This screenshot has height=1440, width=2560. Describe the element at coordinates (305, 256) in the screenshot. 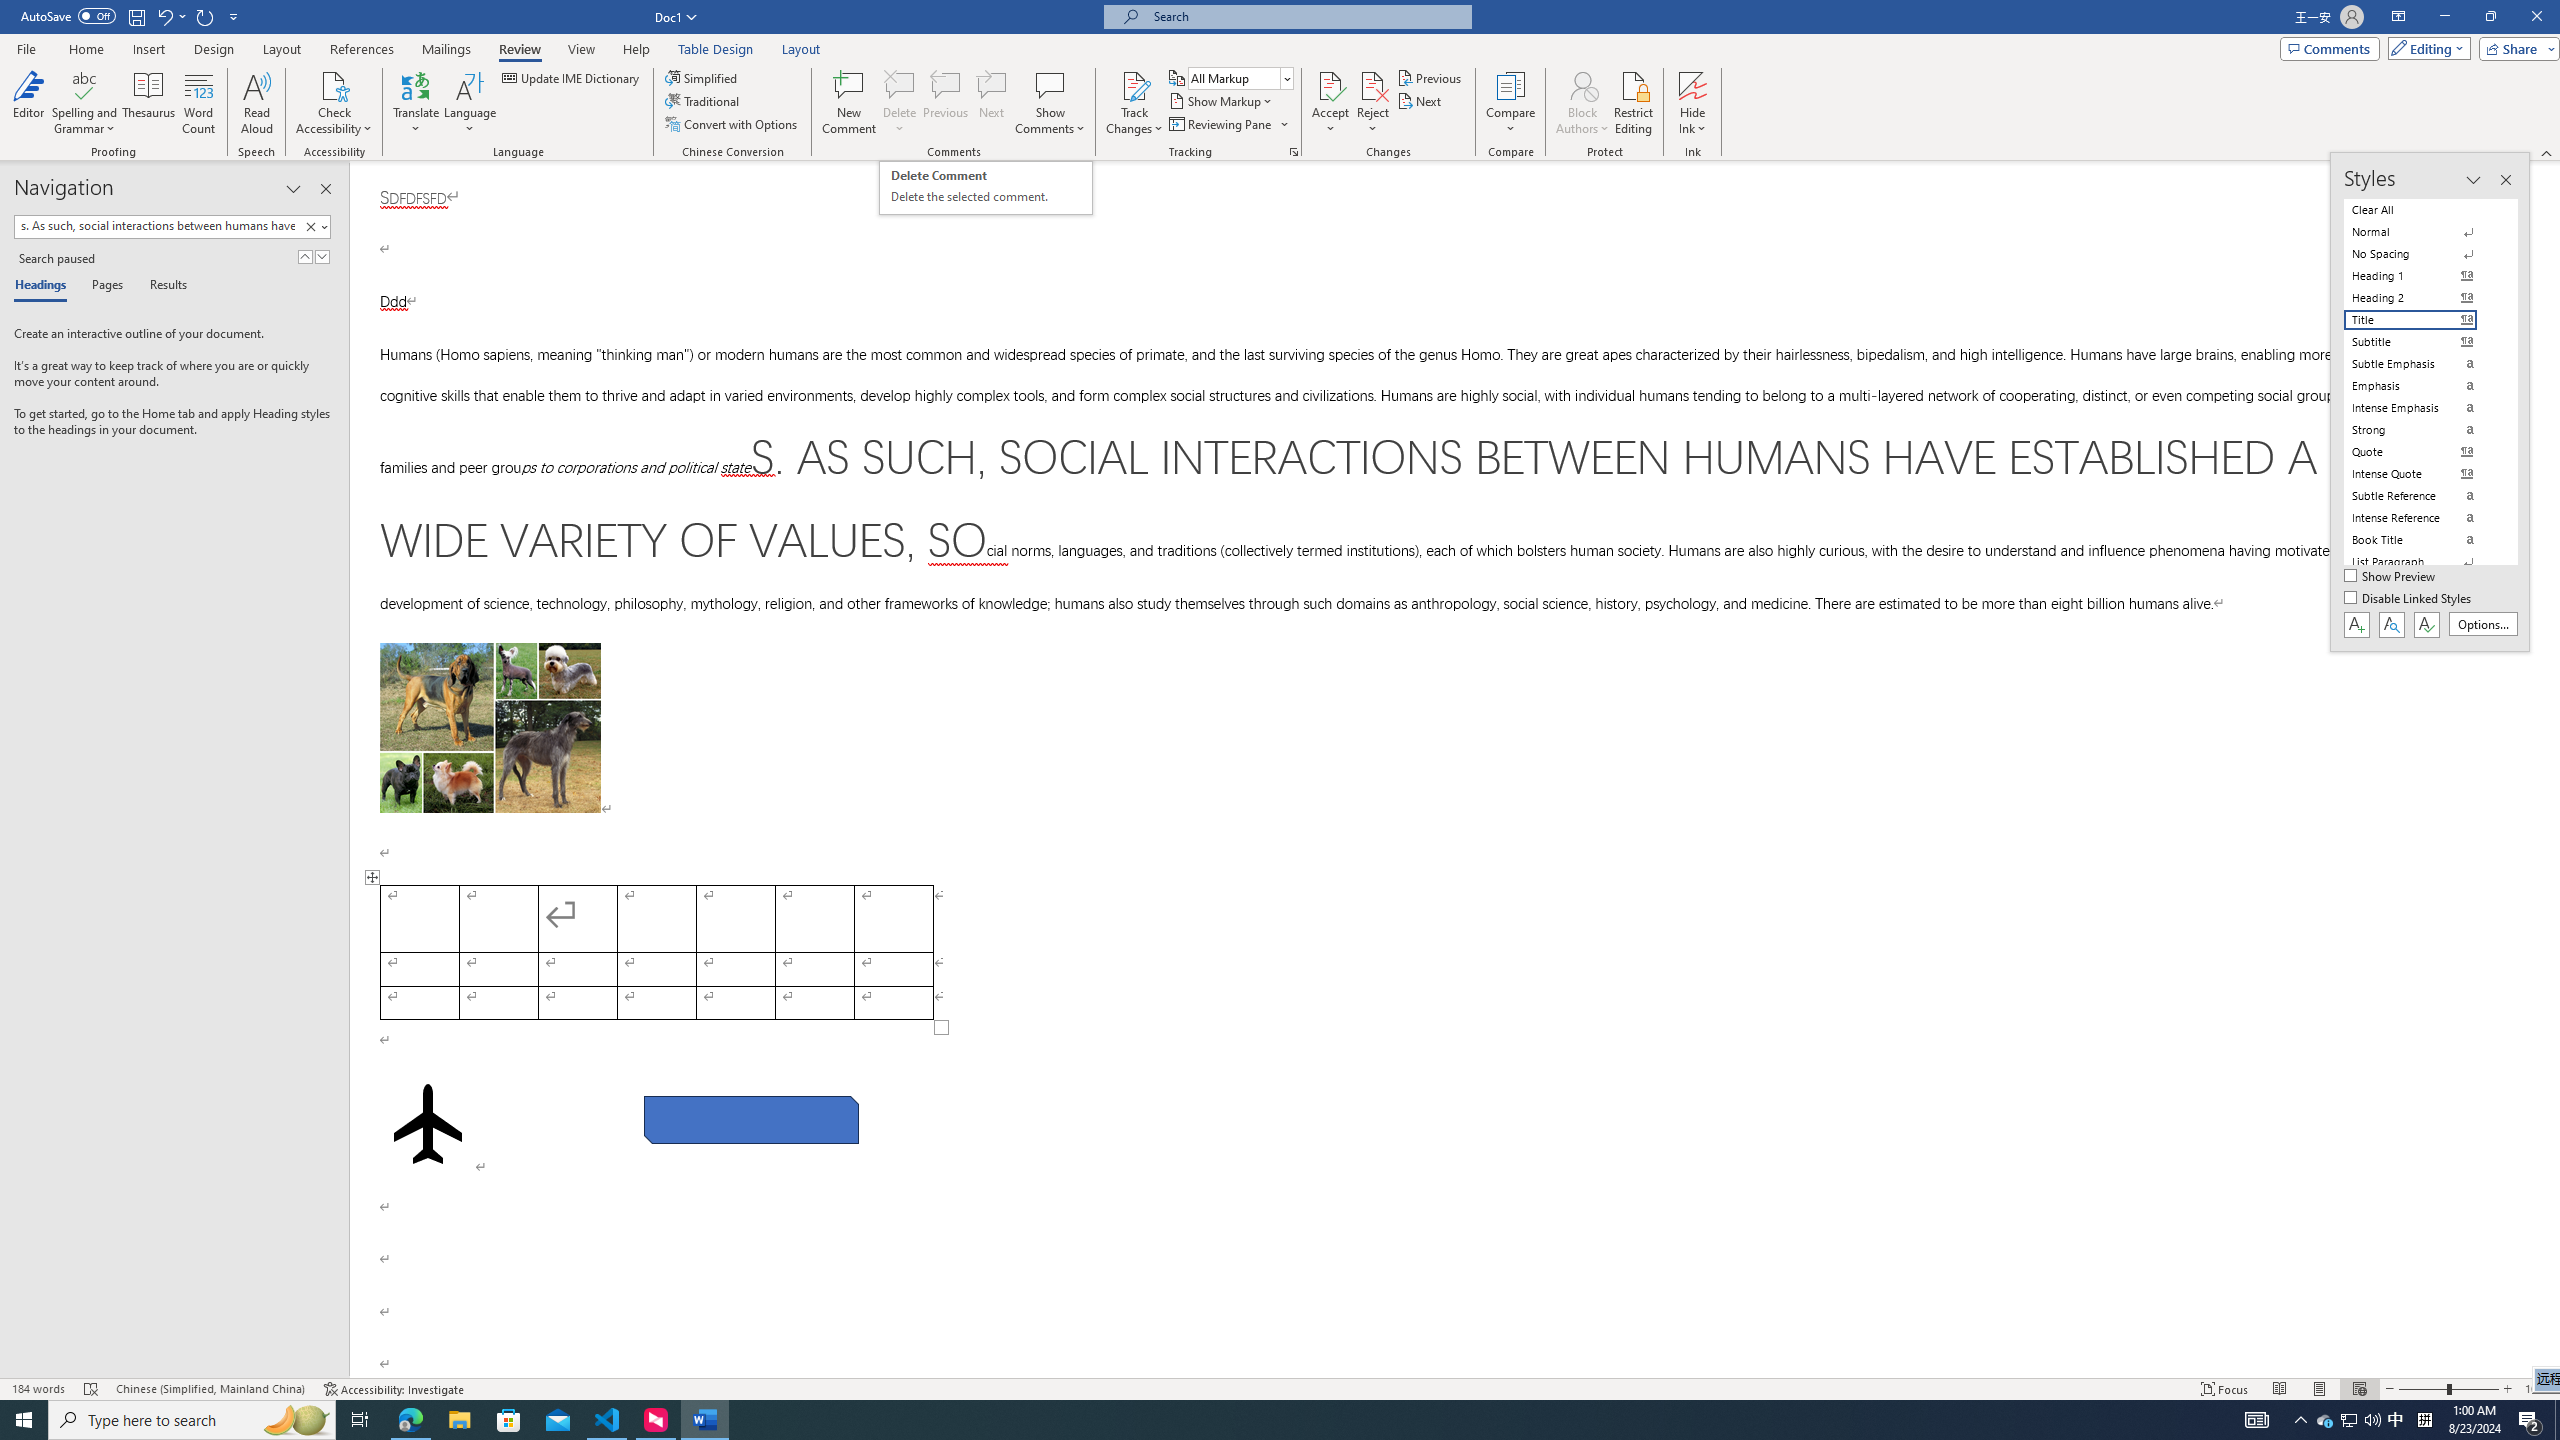

I see `Previous Result` at that location.